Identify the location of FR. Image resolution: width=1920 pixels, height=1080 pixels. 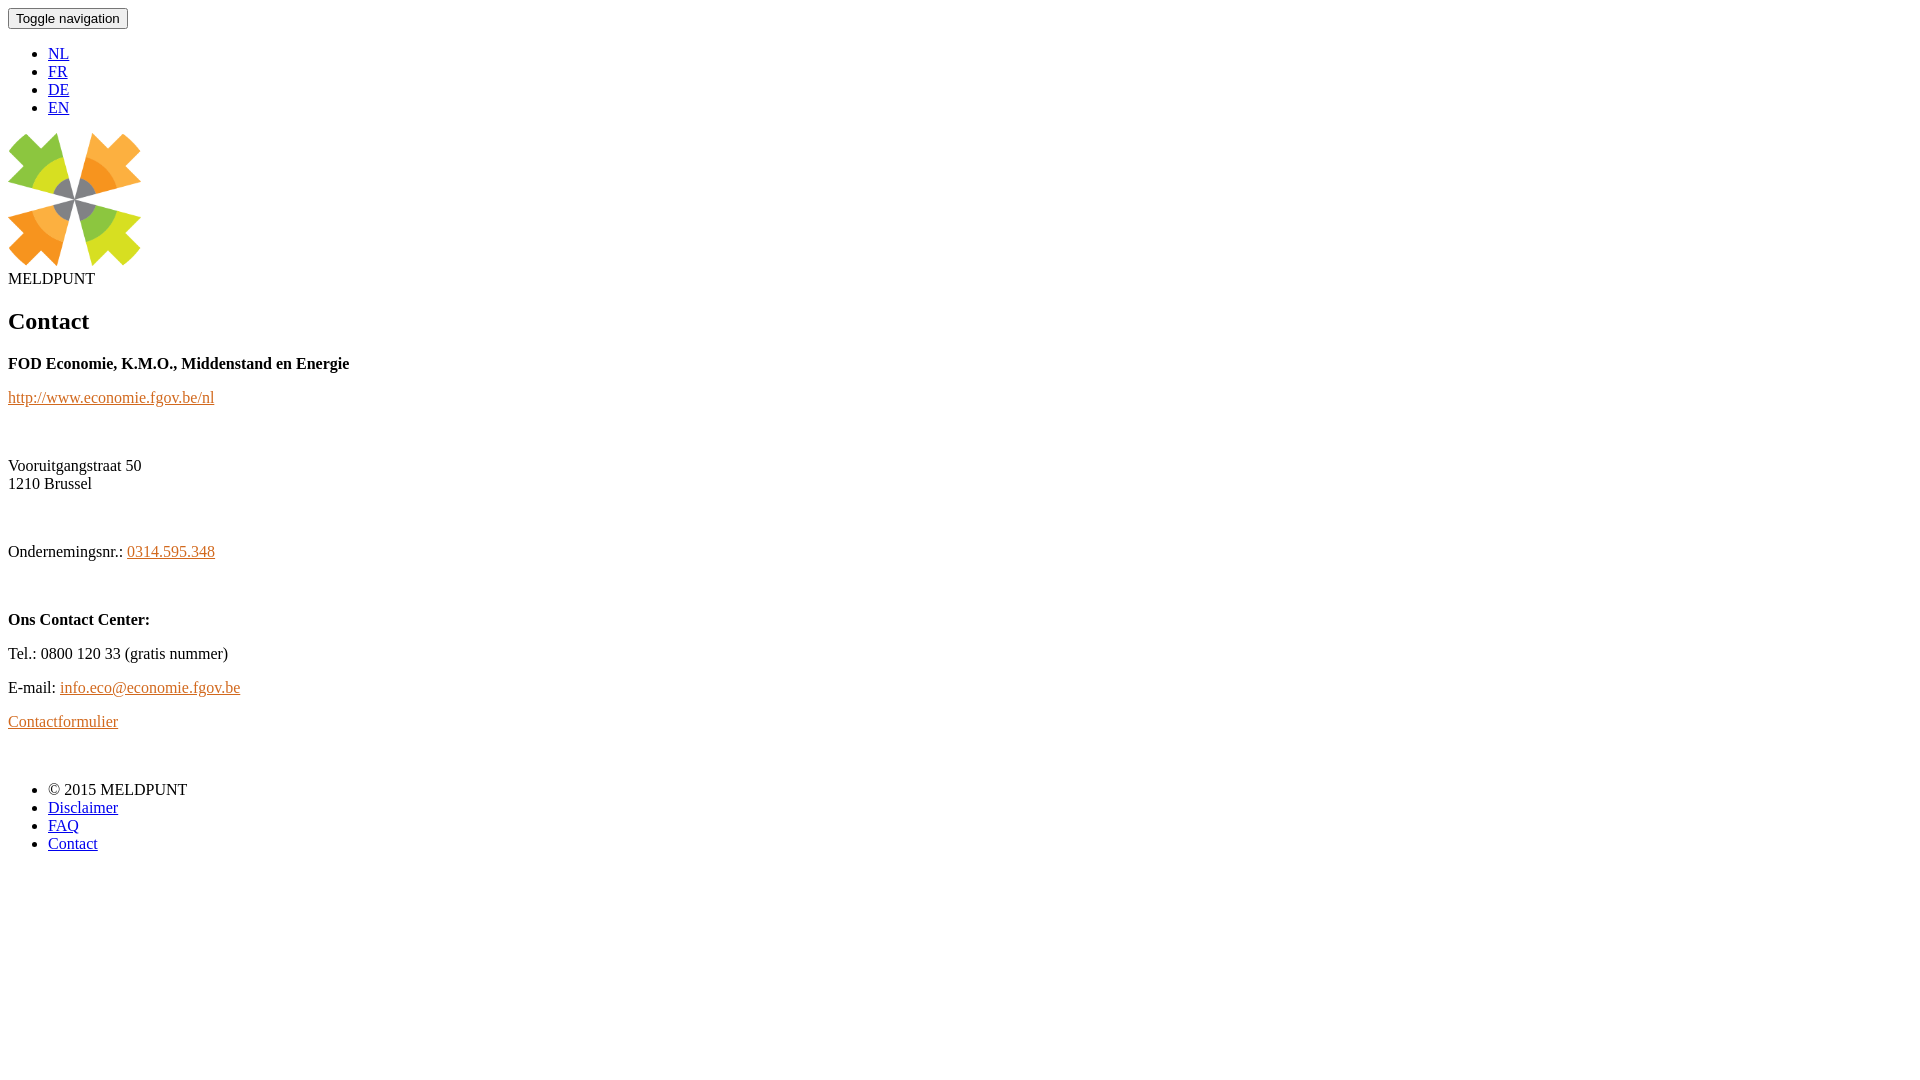
(58, 72).